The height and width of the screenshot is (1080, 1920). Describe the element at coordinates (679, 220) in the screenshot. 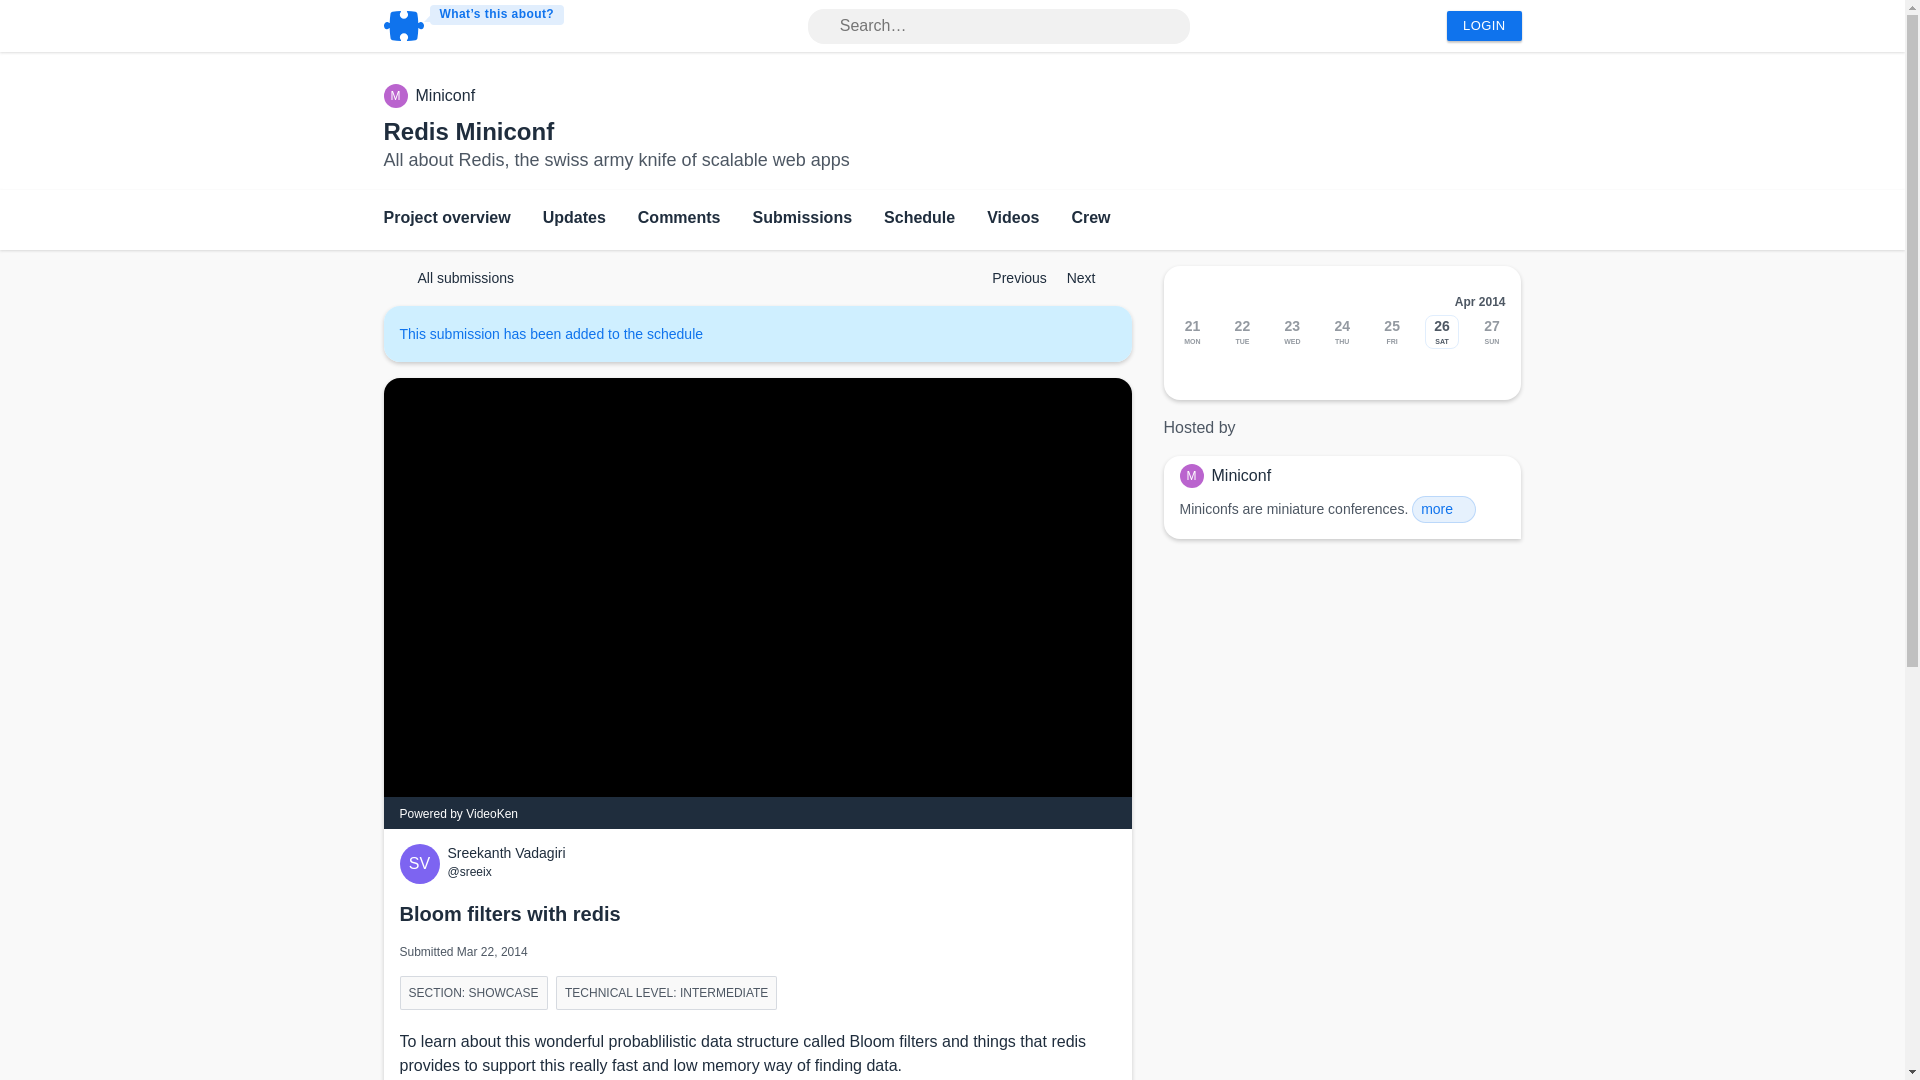

I see `Comments` at that location.